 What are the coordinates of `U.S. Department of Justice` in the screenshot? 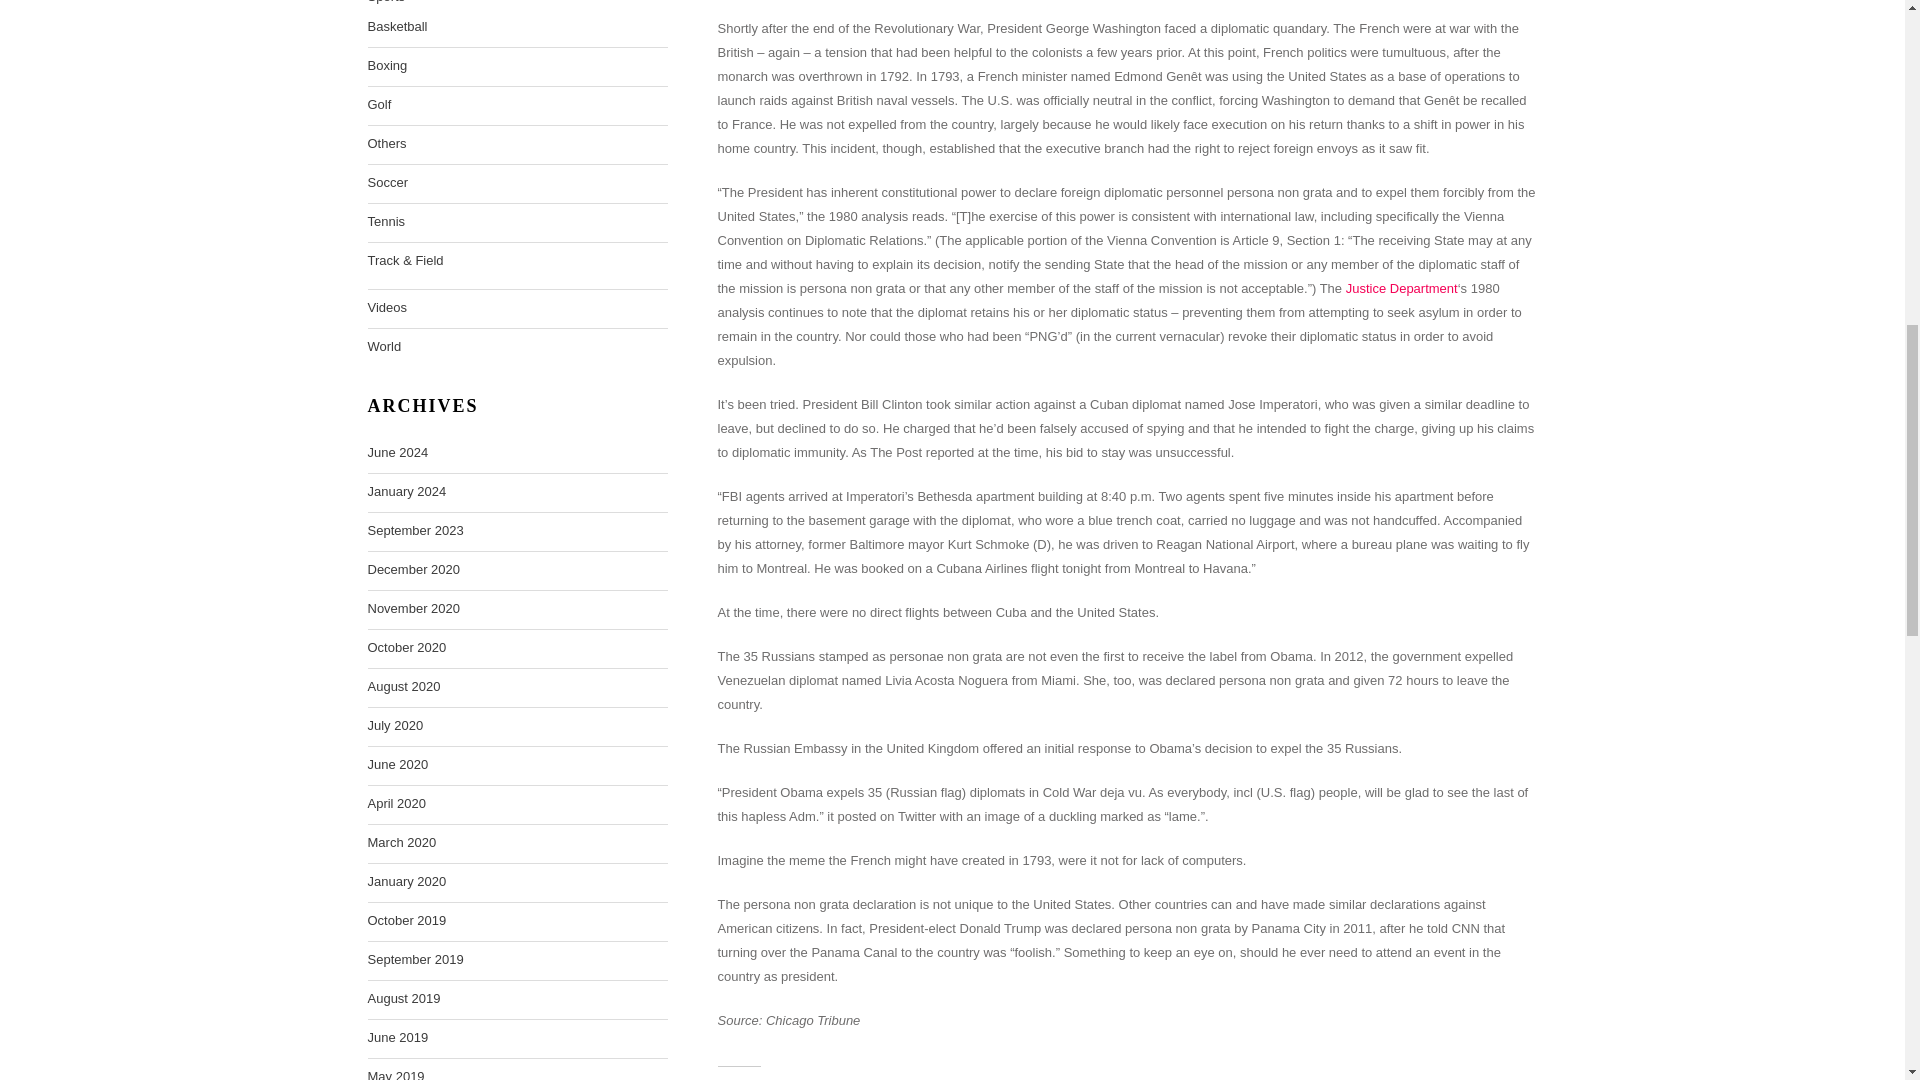 It's located at (1401, 288).